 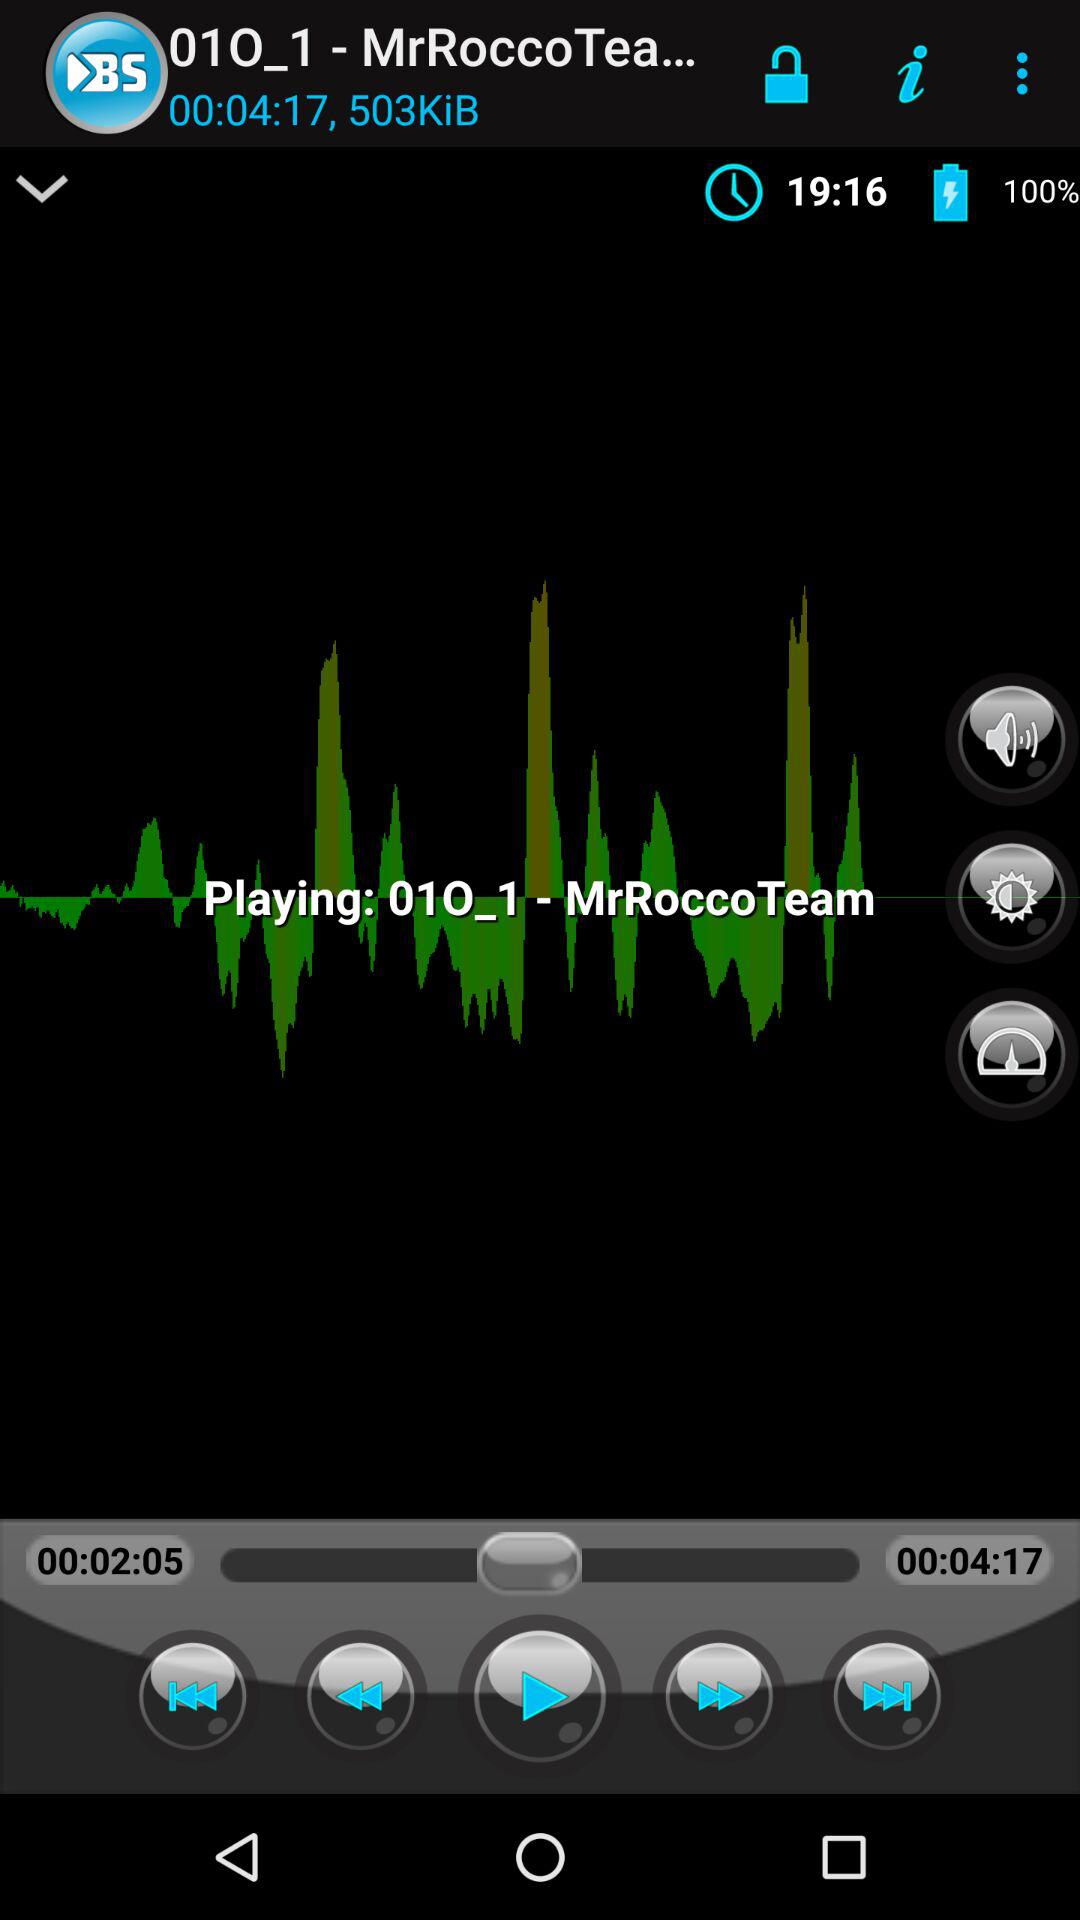 What do you see at coordinates (1012, 886) in the screenshot?
I see `adjust contrast` at bounding box center [1012, 886].